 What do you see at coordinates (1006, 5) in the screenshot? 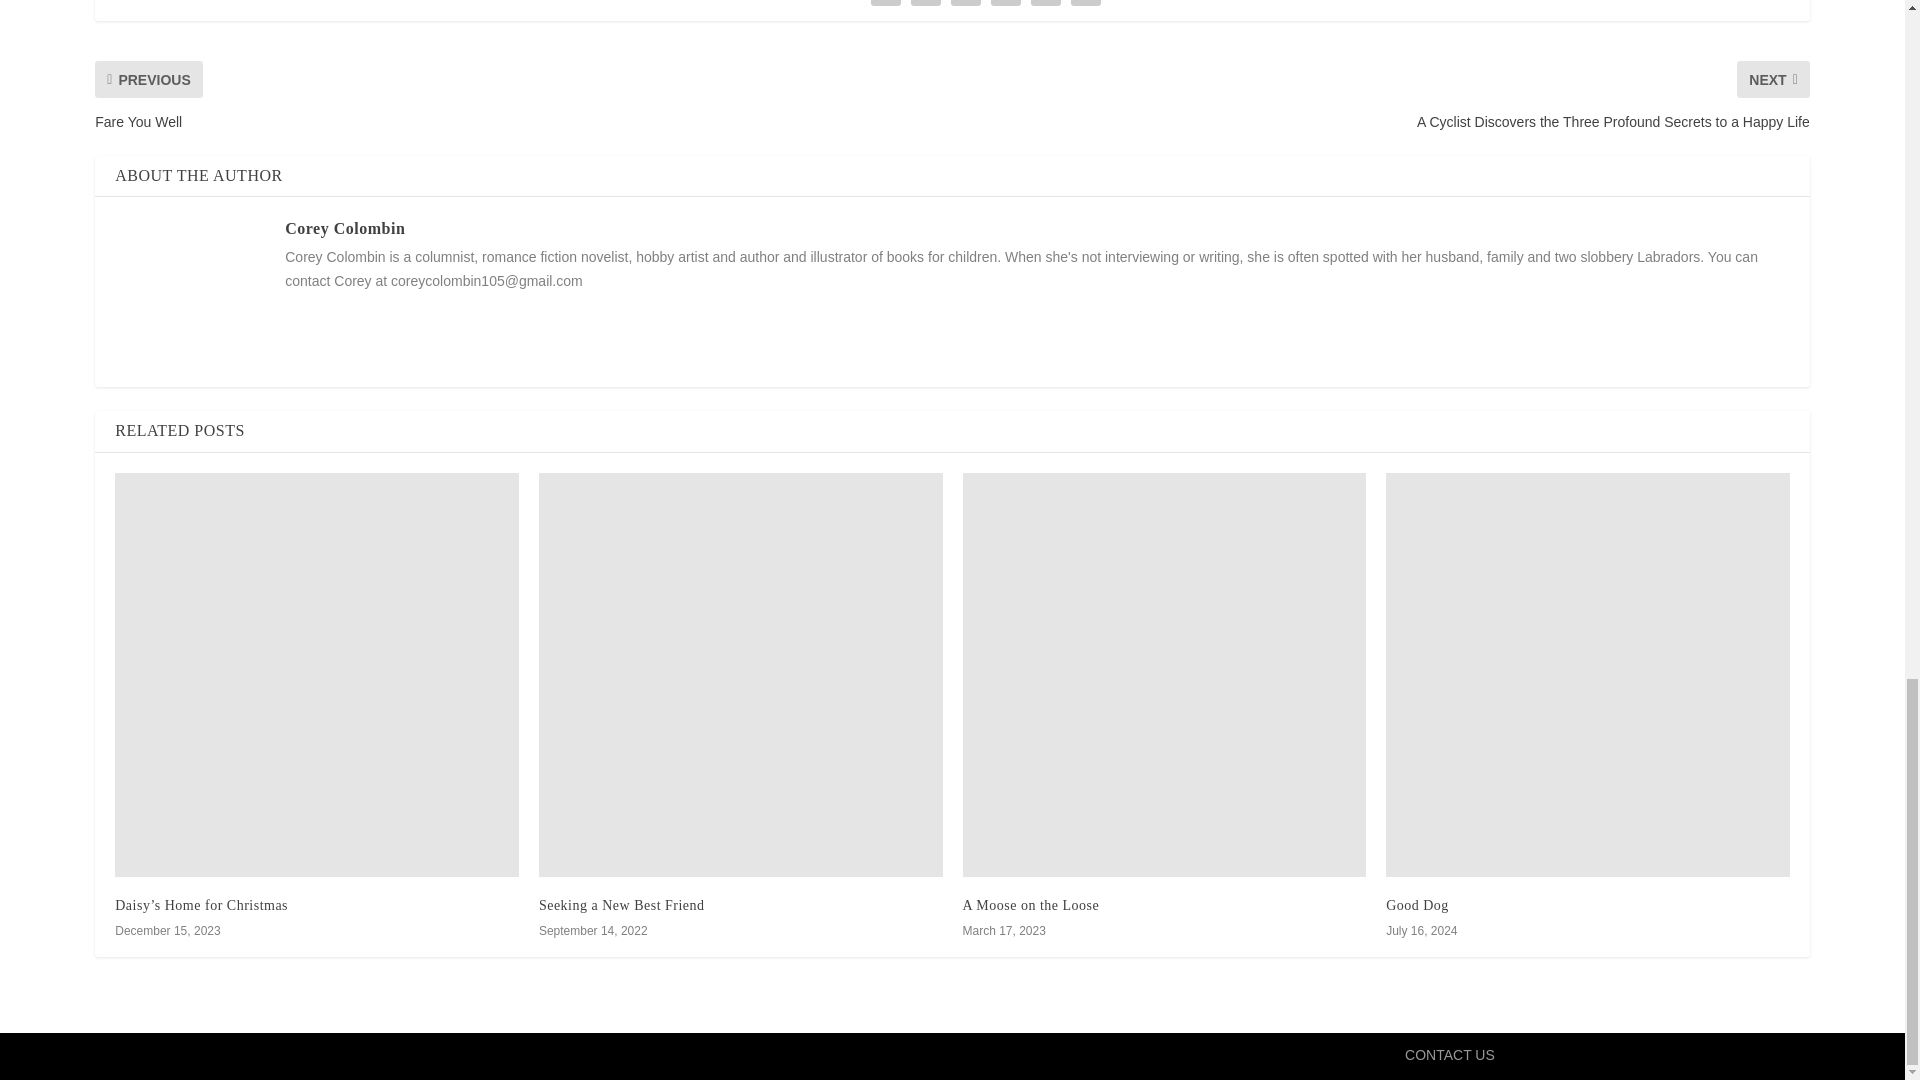
I see `Share "Special Helpers" via Pinterest` at bounding box center [1006, 5].